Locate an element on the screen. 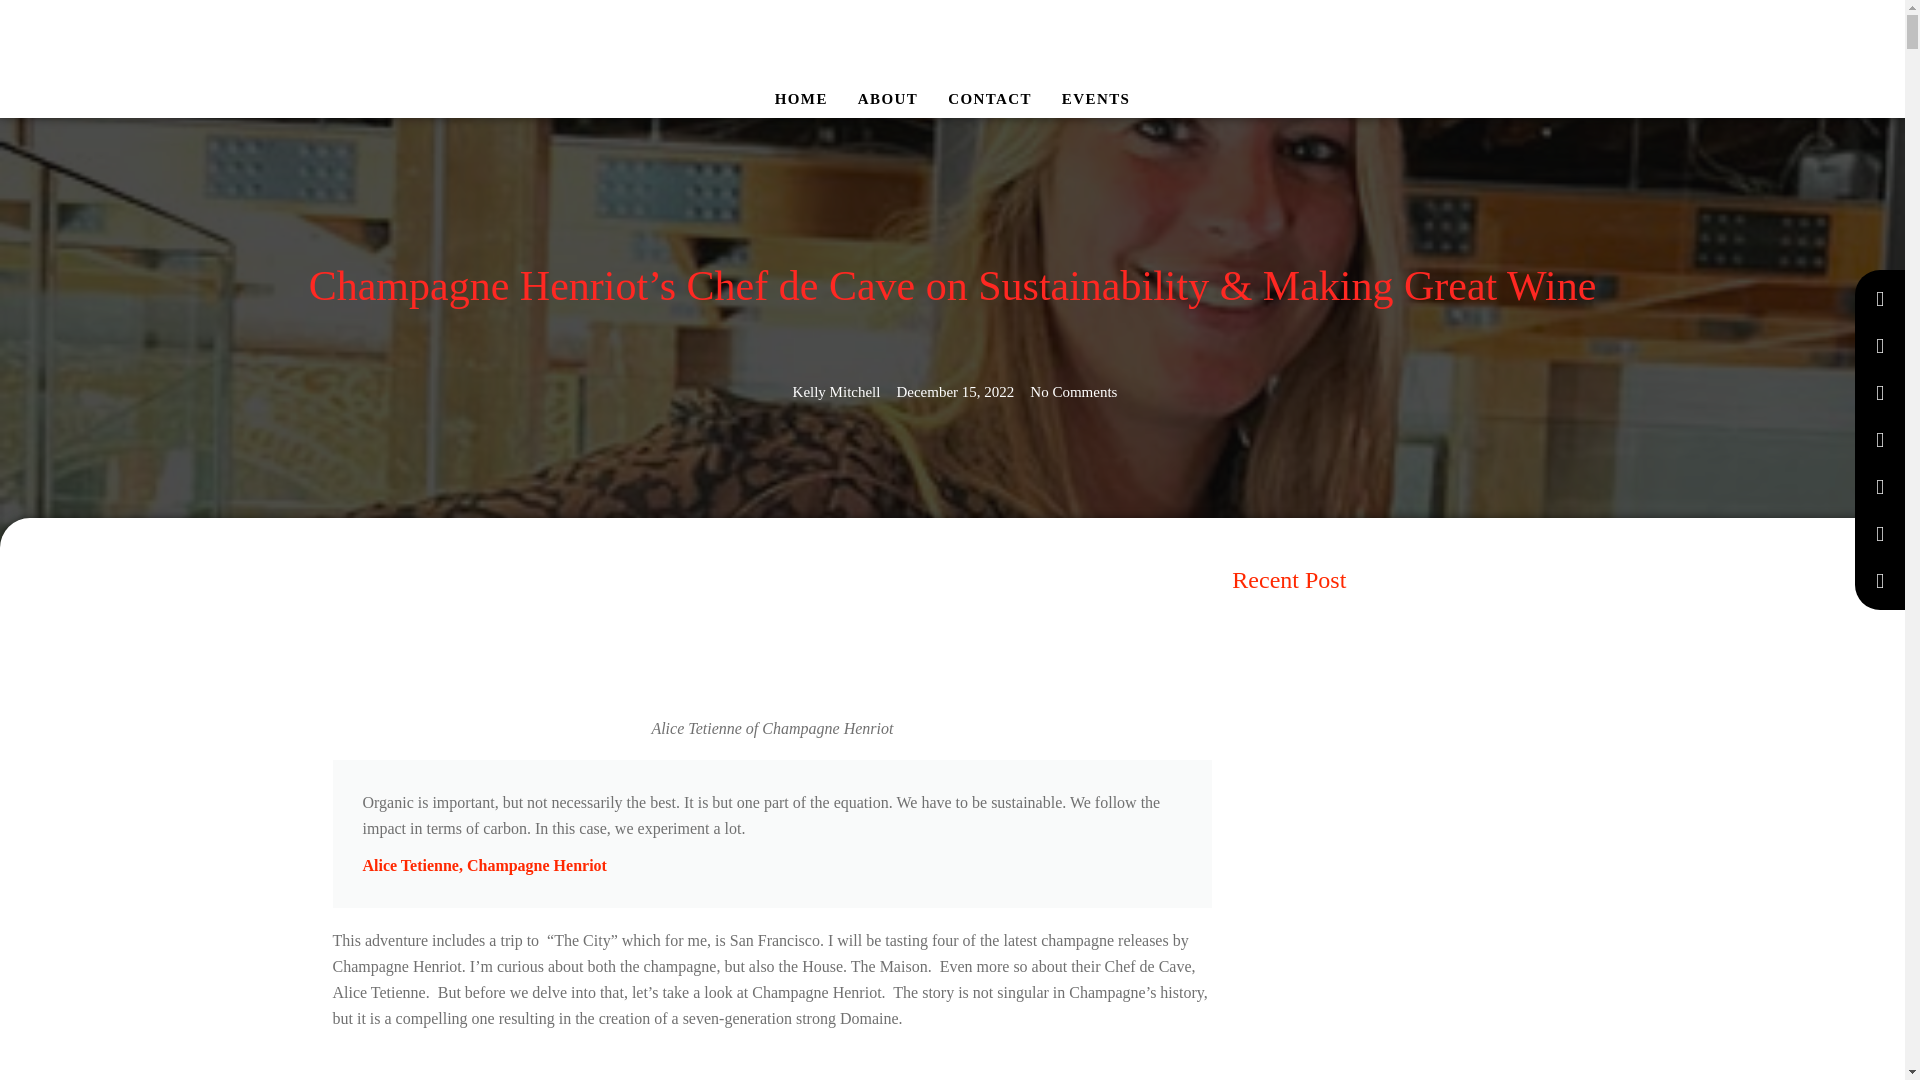  HOME is located at coordinates (801, 99).